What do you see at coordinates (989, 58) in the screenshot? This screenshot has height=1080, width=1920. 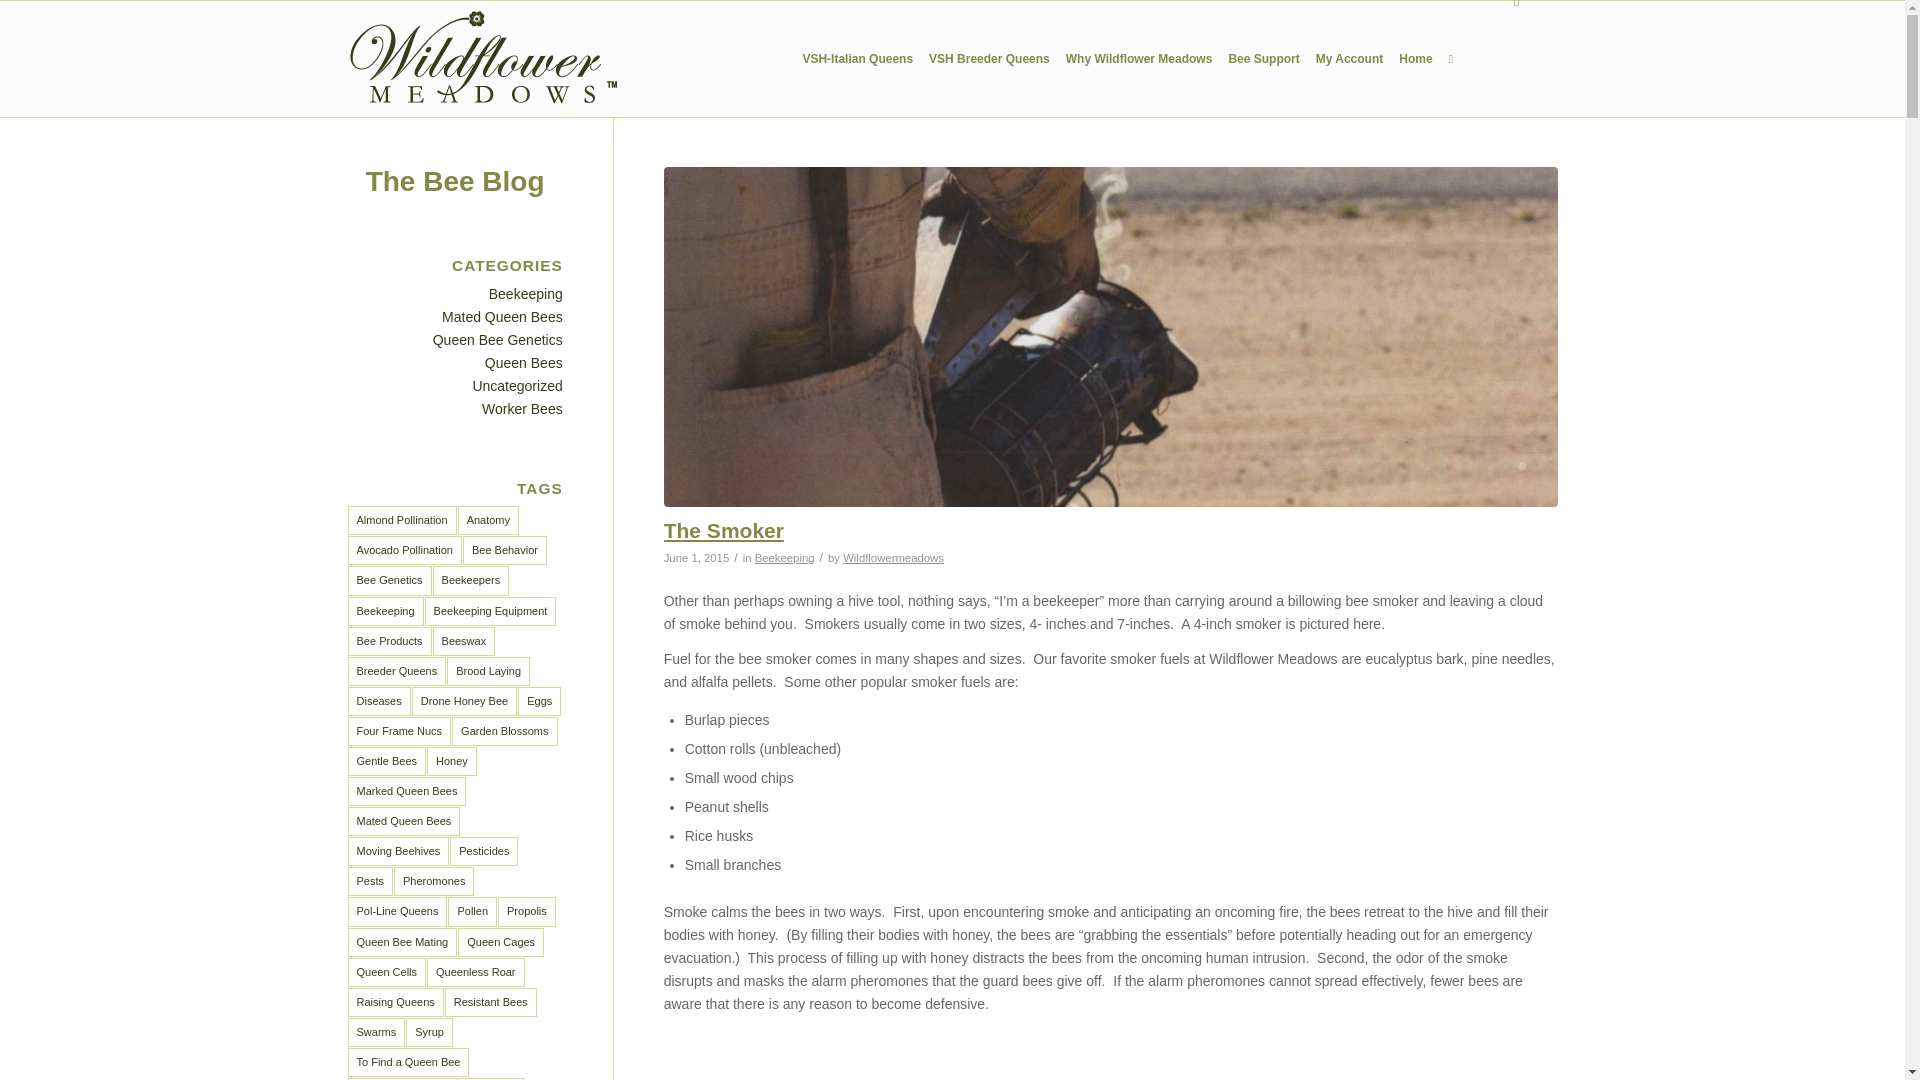 I see `VSH Breeder Queens` at bounding box center [989, 58].